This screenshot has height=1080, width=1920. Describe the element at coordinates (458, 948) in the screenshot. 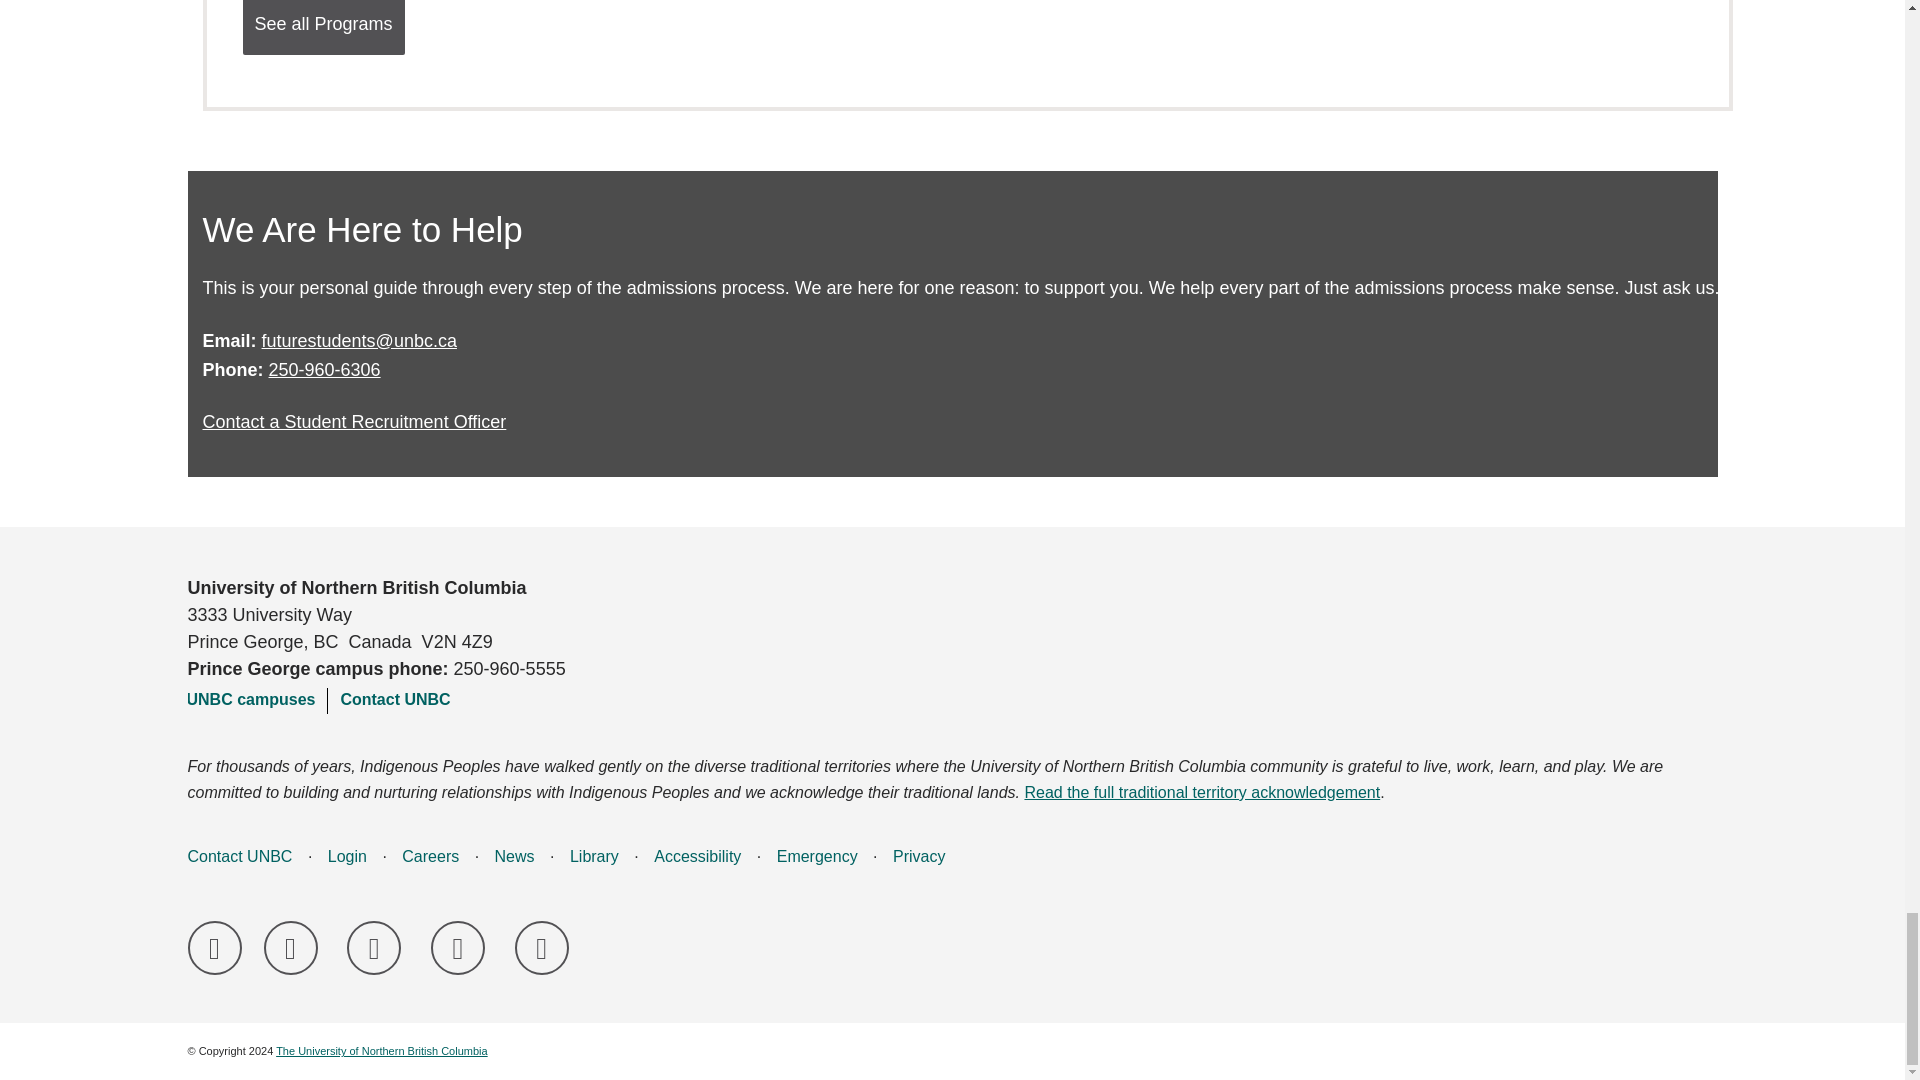

I see `Follow us on Twitter` at that location.